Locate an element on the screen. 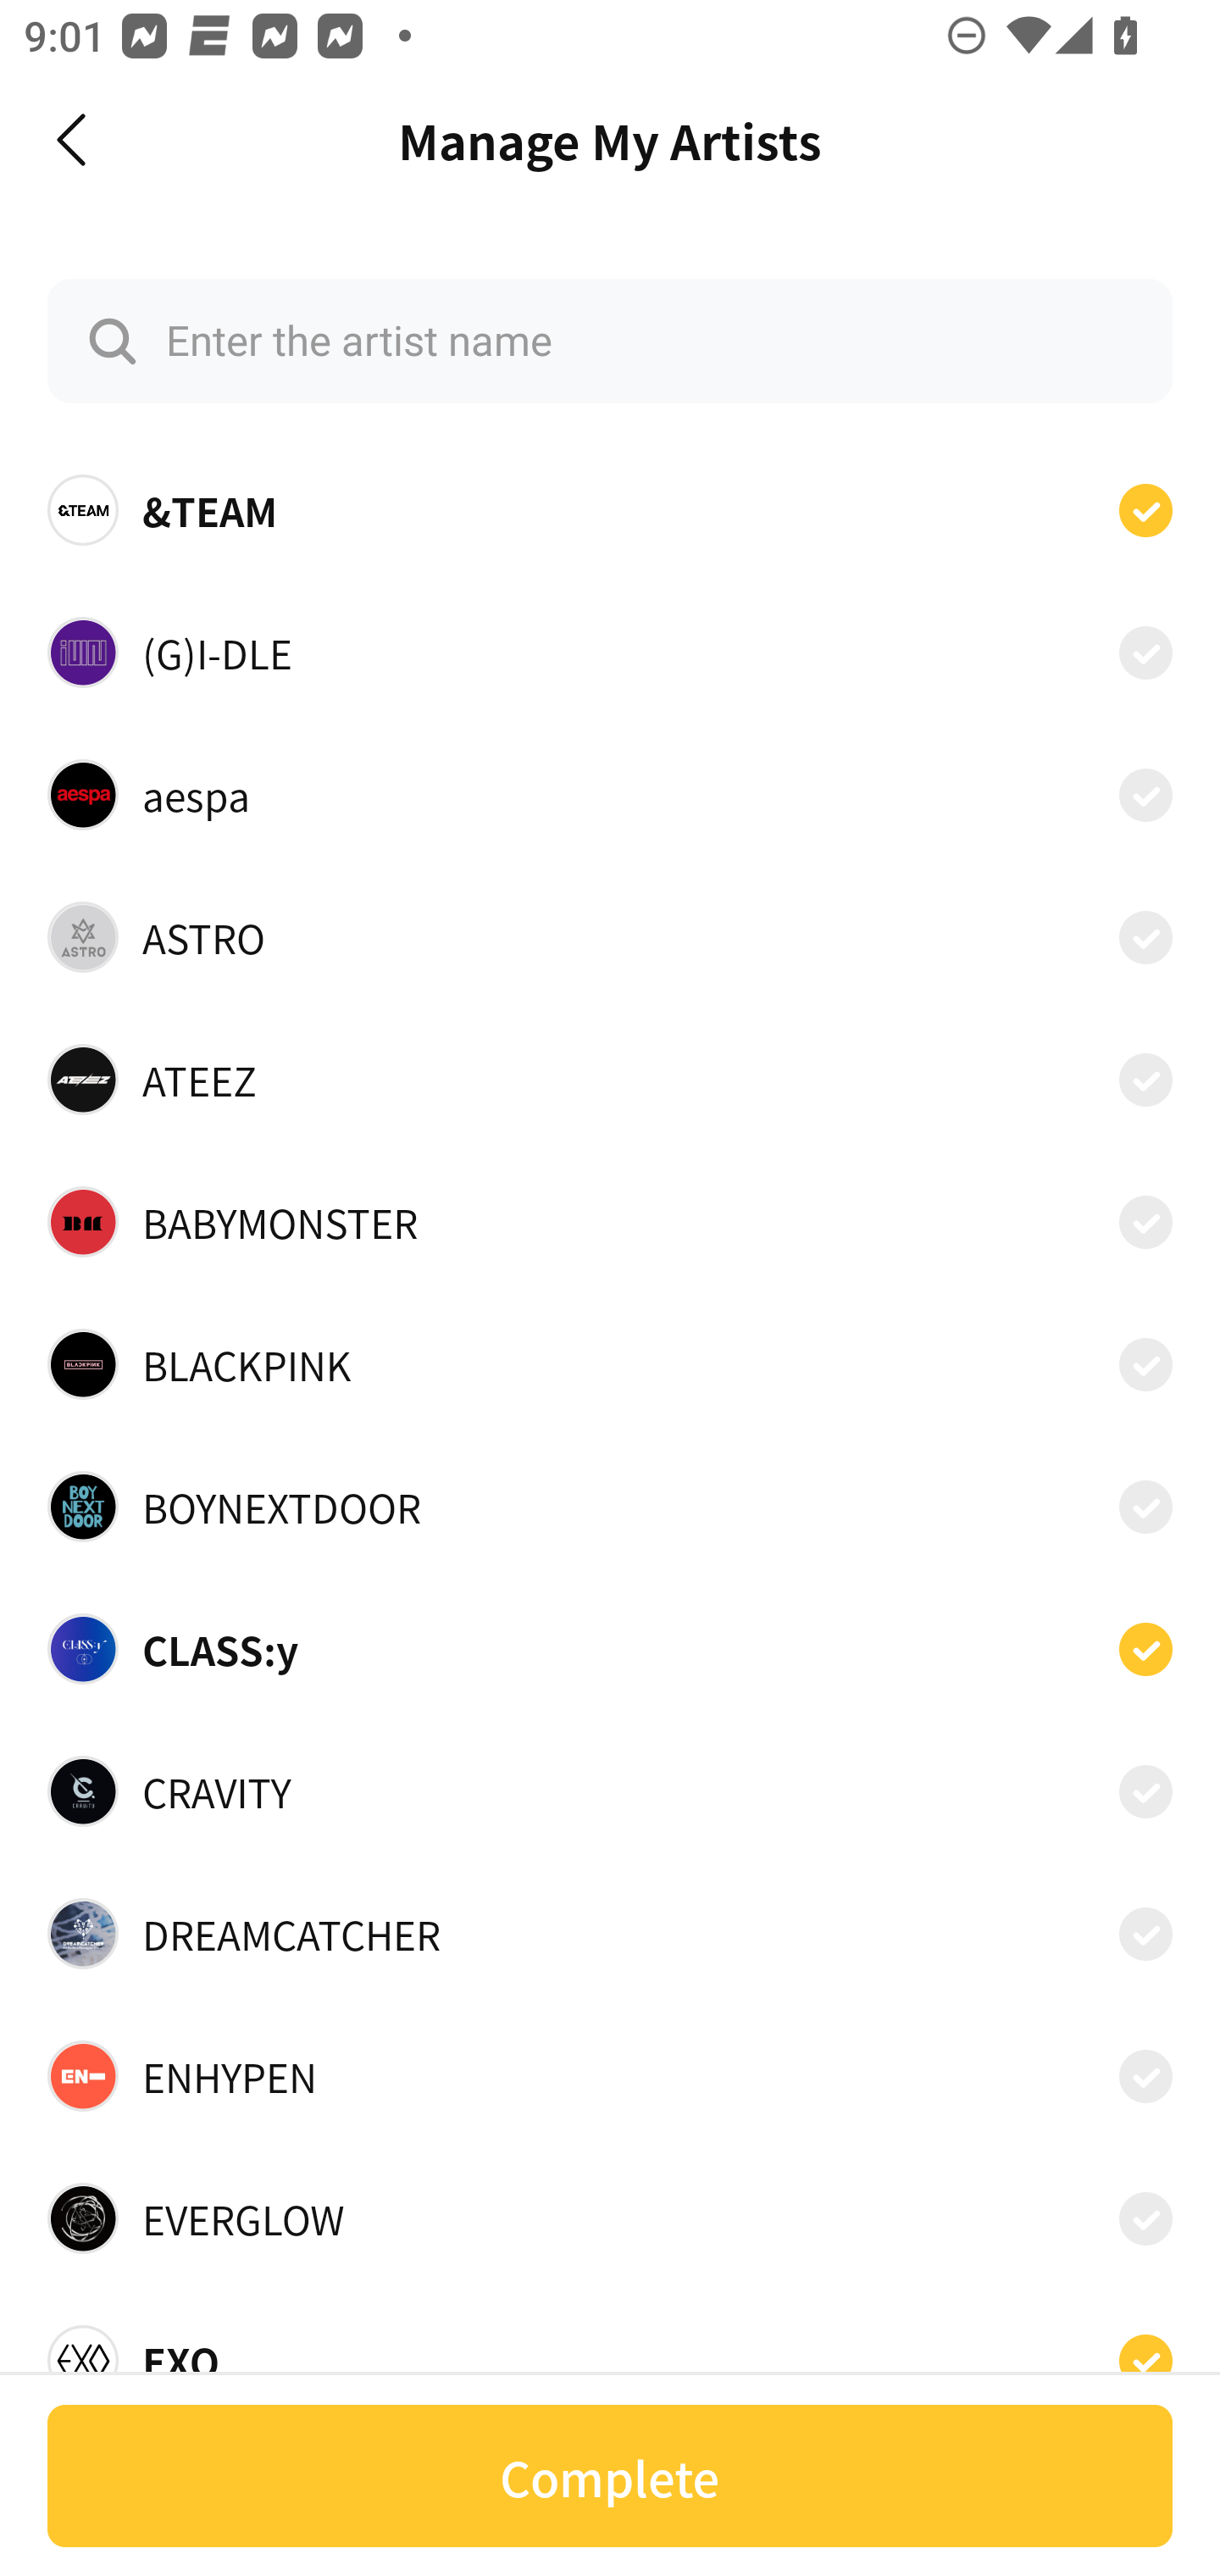 The height and width of the screenshot is (2576, 1220). CRAVITY is located at coordinates (610, 1791).